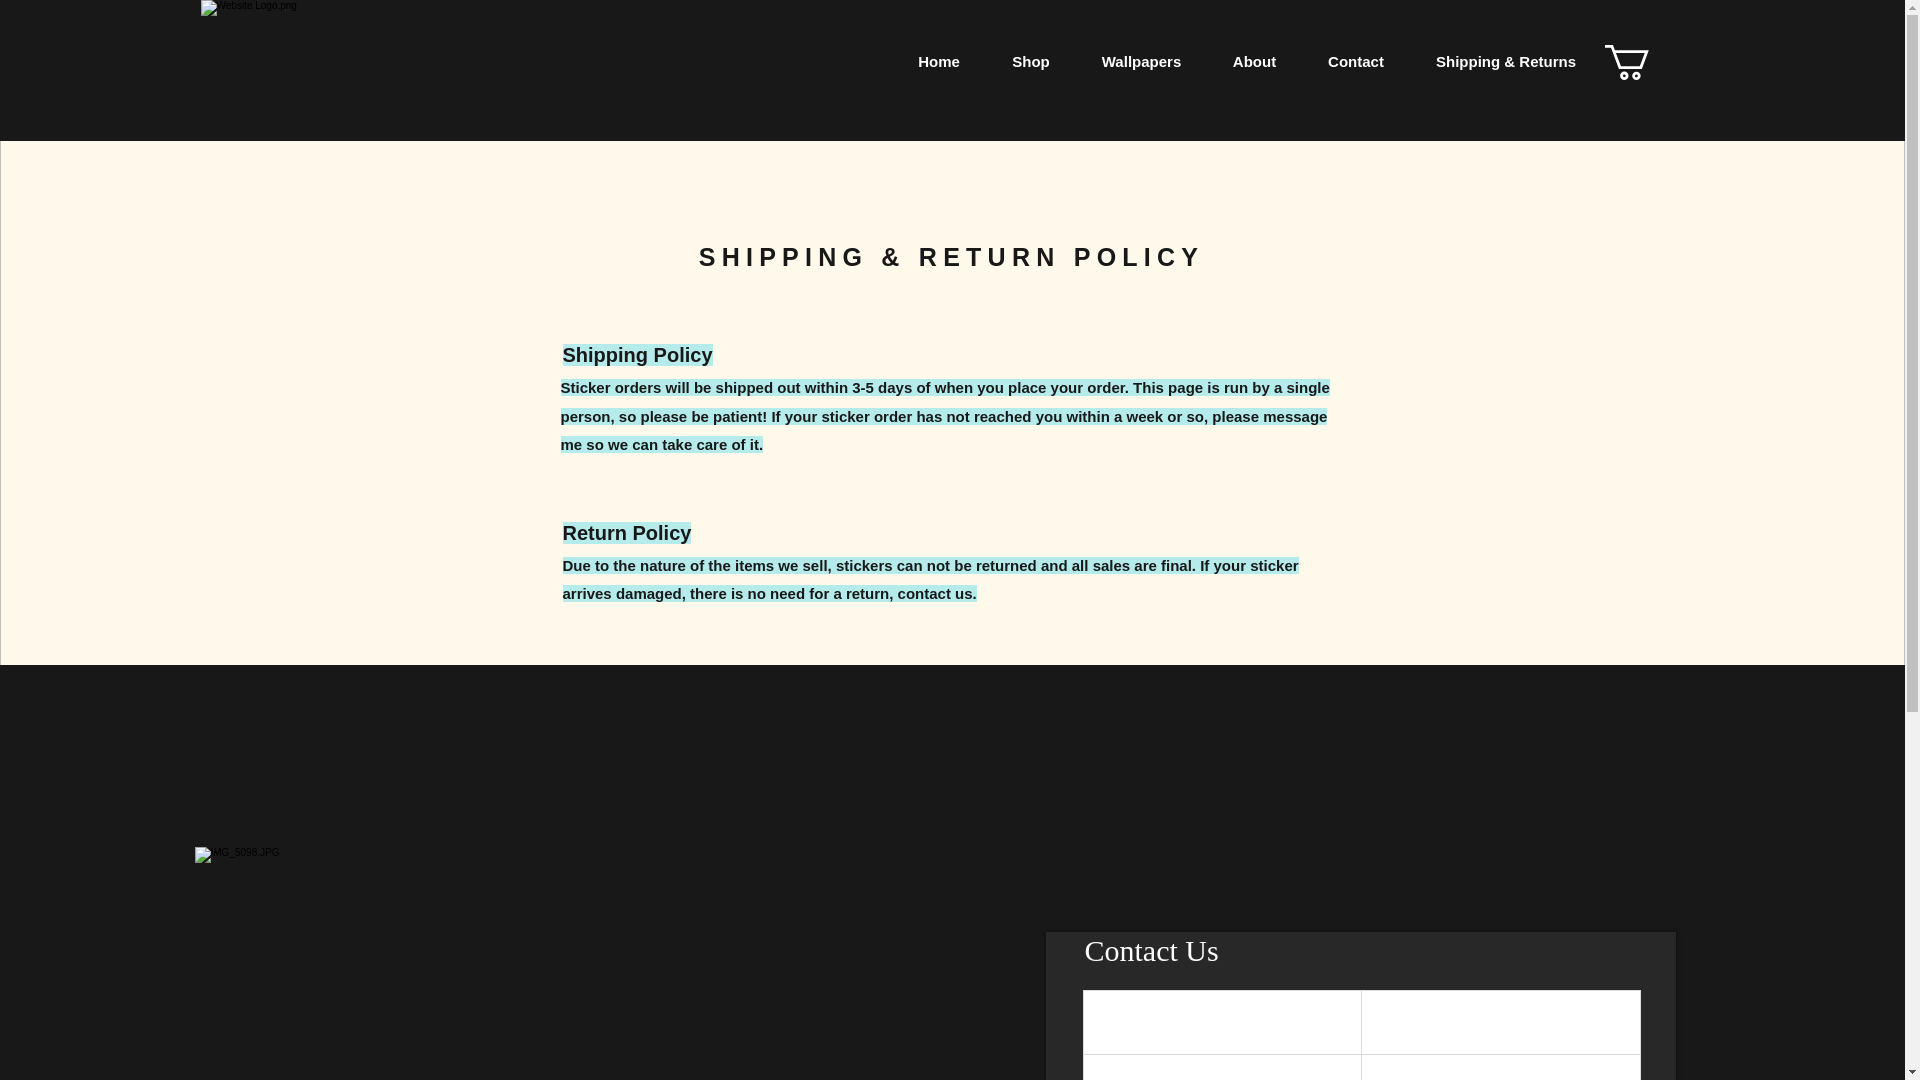 This screenshot has height=1080, width=1920. What do you see at coordinates (1253, 61) in the screenshot?
I see `About` at bounding box center [1253, 61].